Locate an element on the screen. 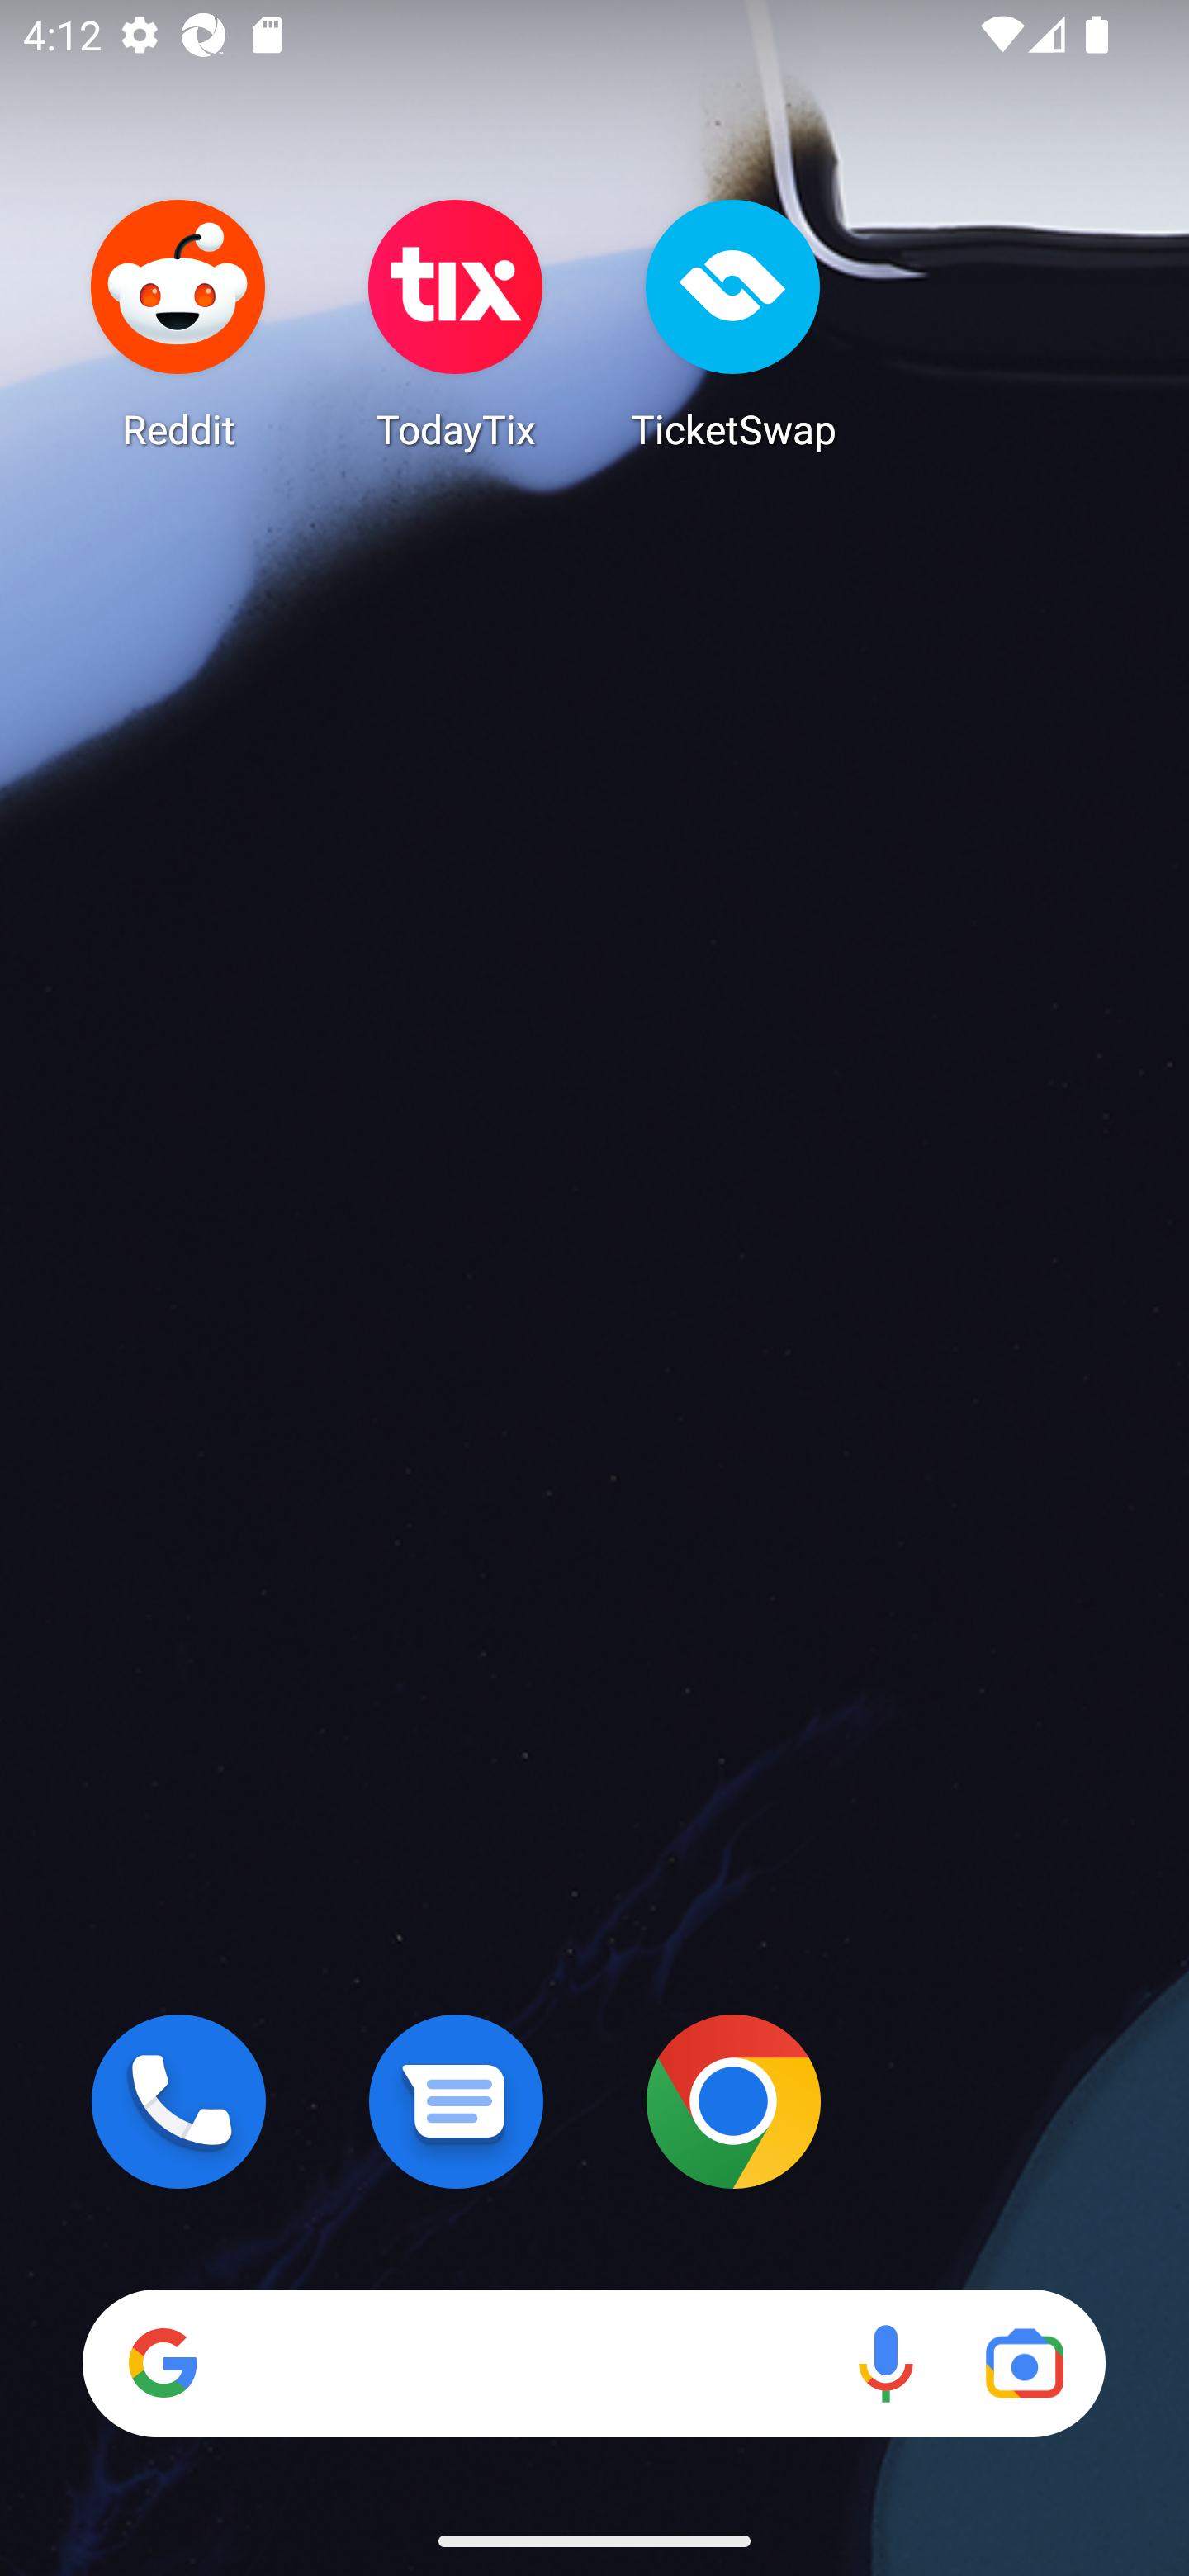 Image resolution: width=1189 pixels, height=2576 pixels. Voice search is located at coordinates (885, 2363).